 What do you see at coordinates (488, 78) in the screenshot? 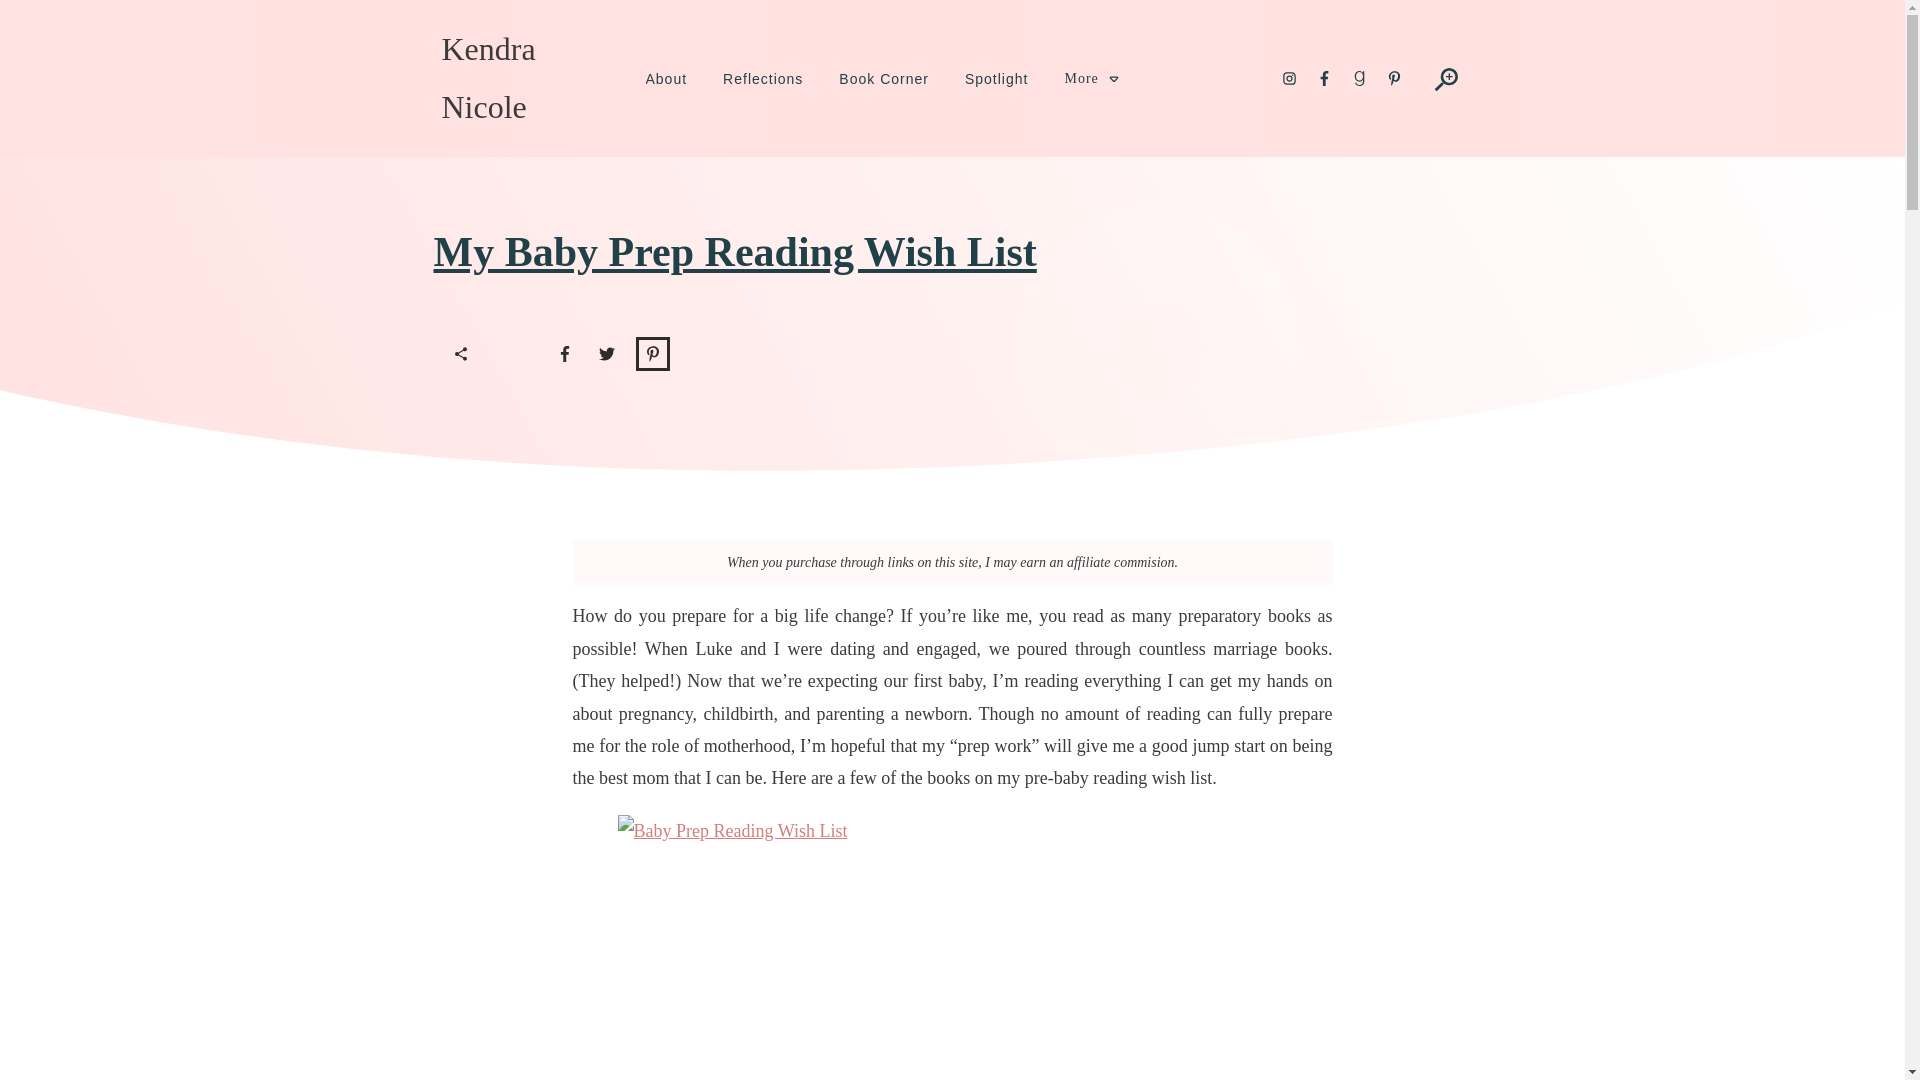
I see `Kendra Nicole` at bounding box center [488, 78].